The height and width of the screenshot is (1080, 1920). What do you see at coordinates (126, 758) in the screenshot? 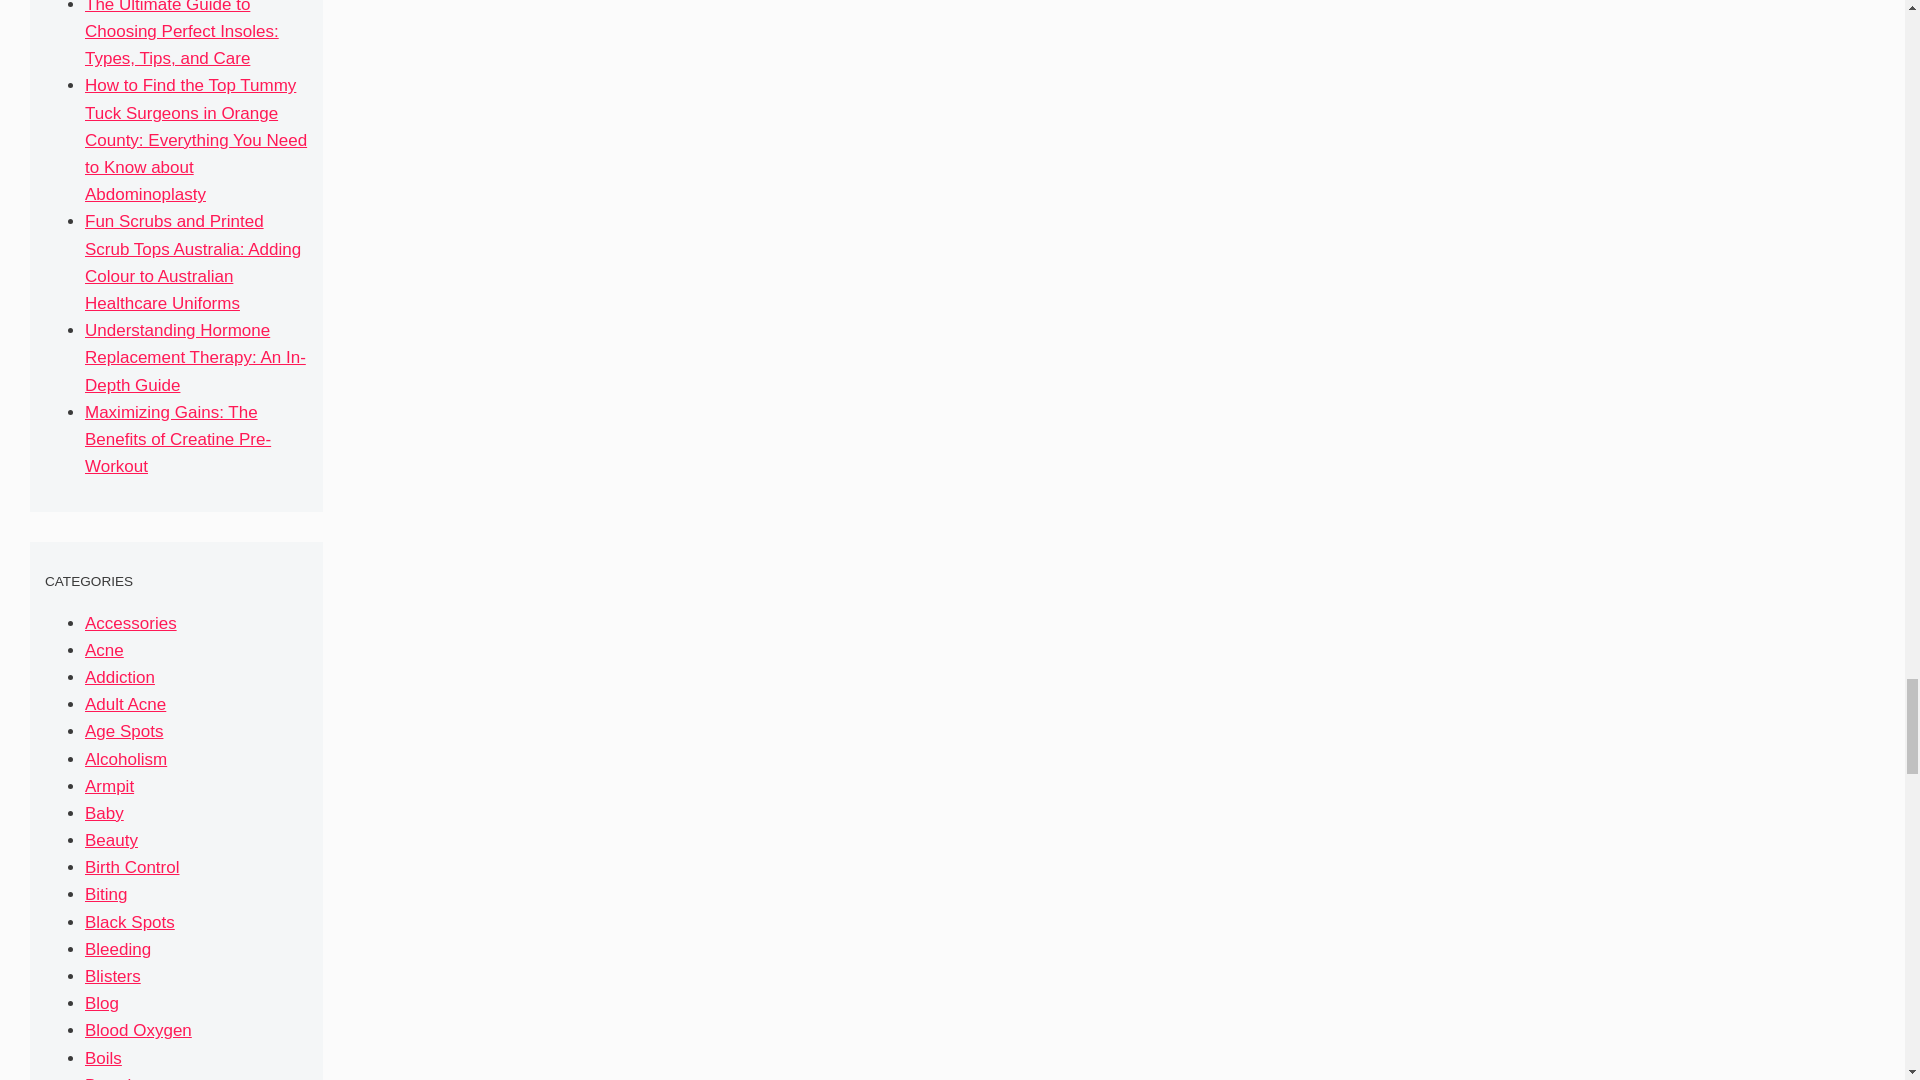
I see `Alcoholism` at bounding box center [126, 758].